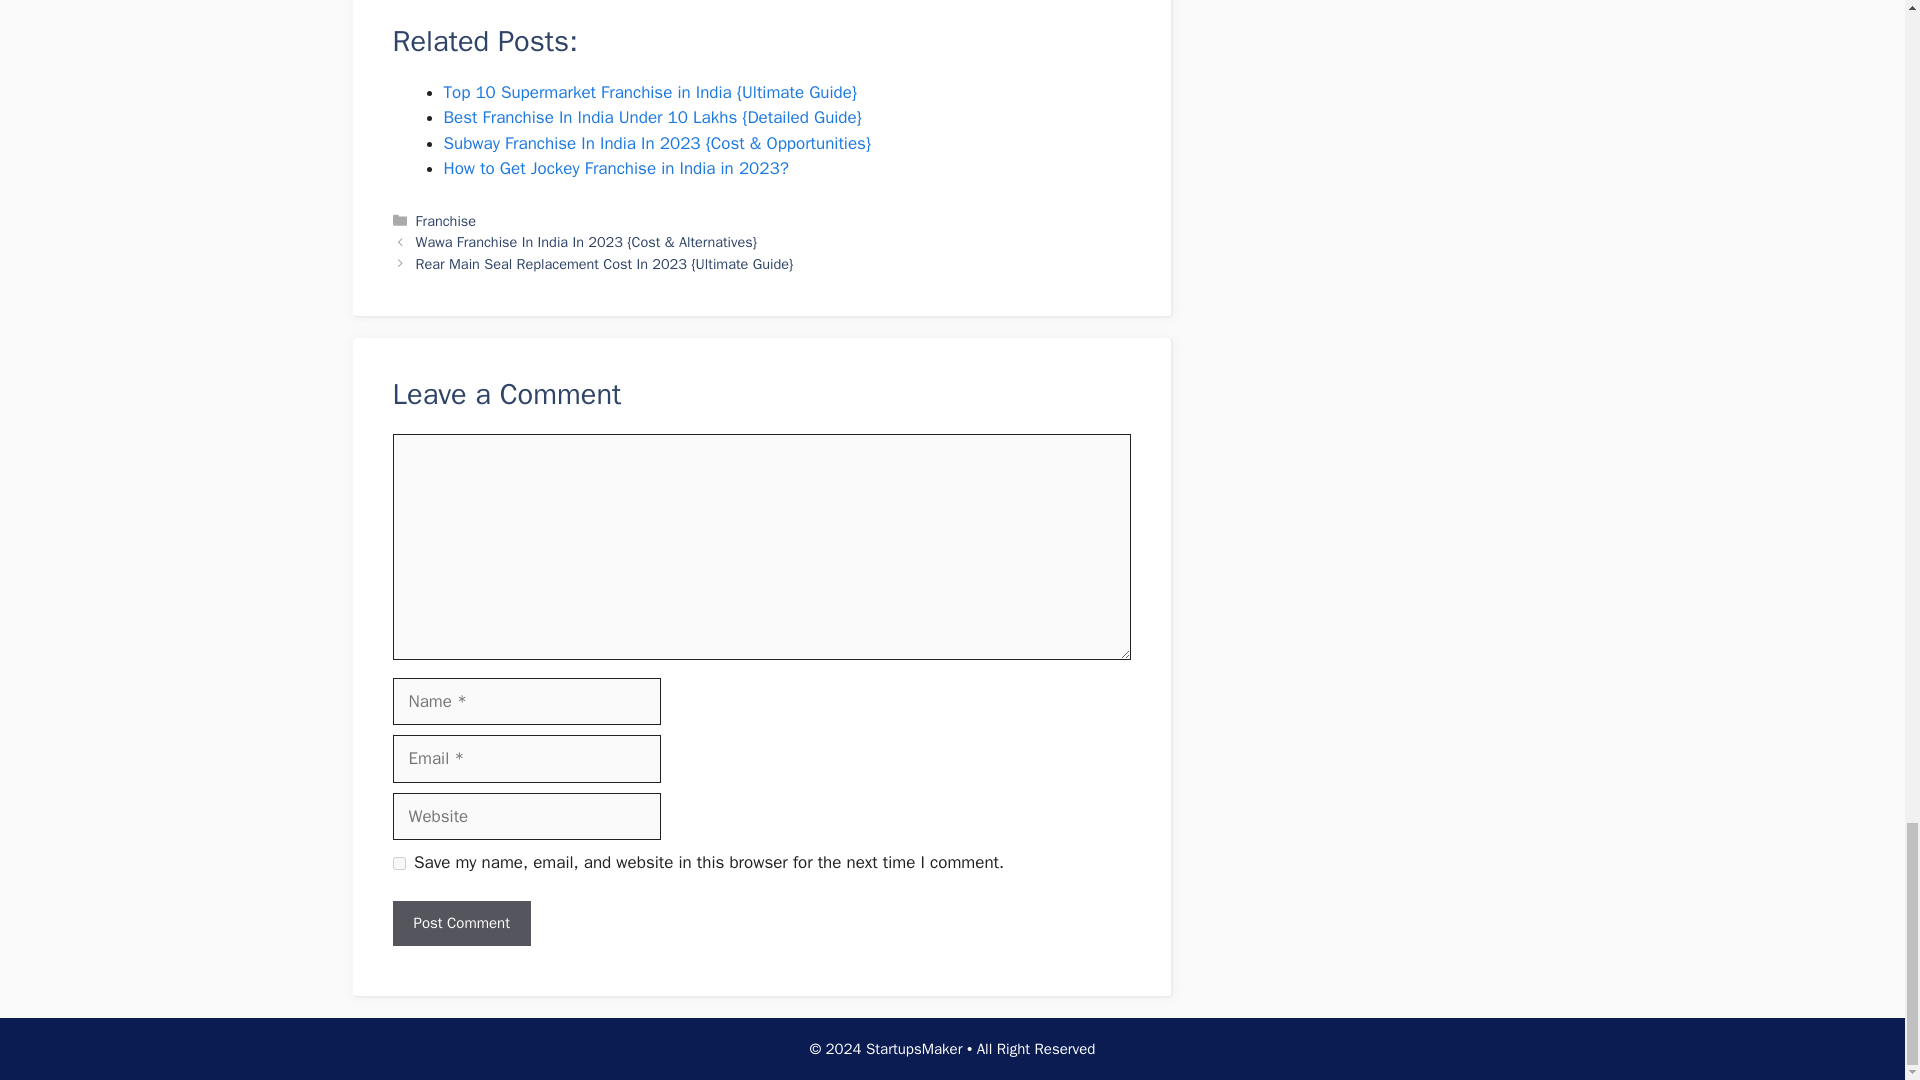  Describe the element at coordinates (460, 923) in the screenshot. I see `Post Comment` at that location.